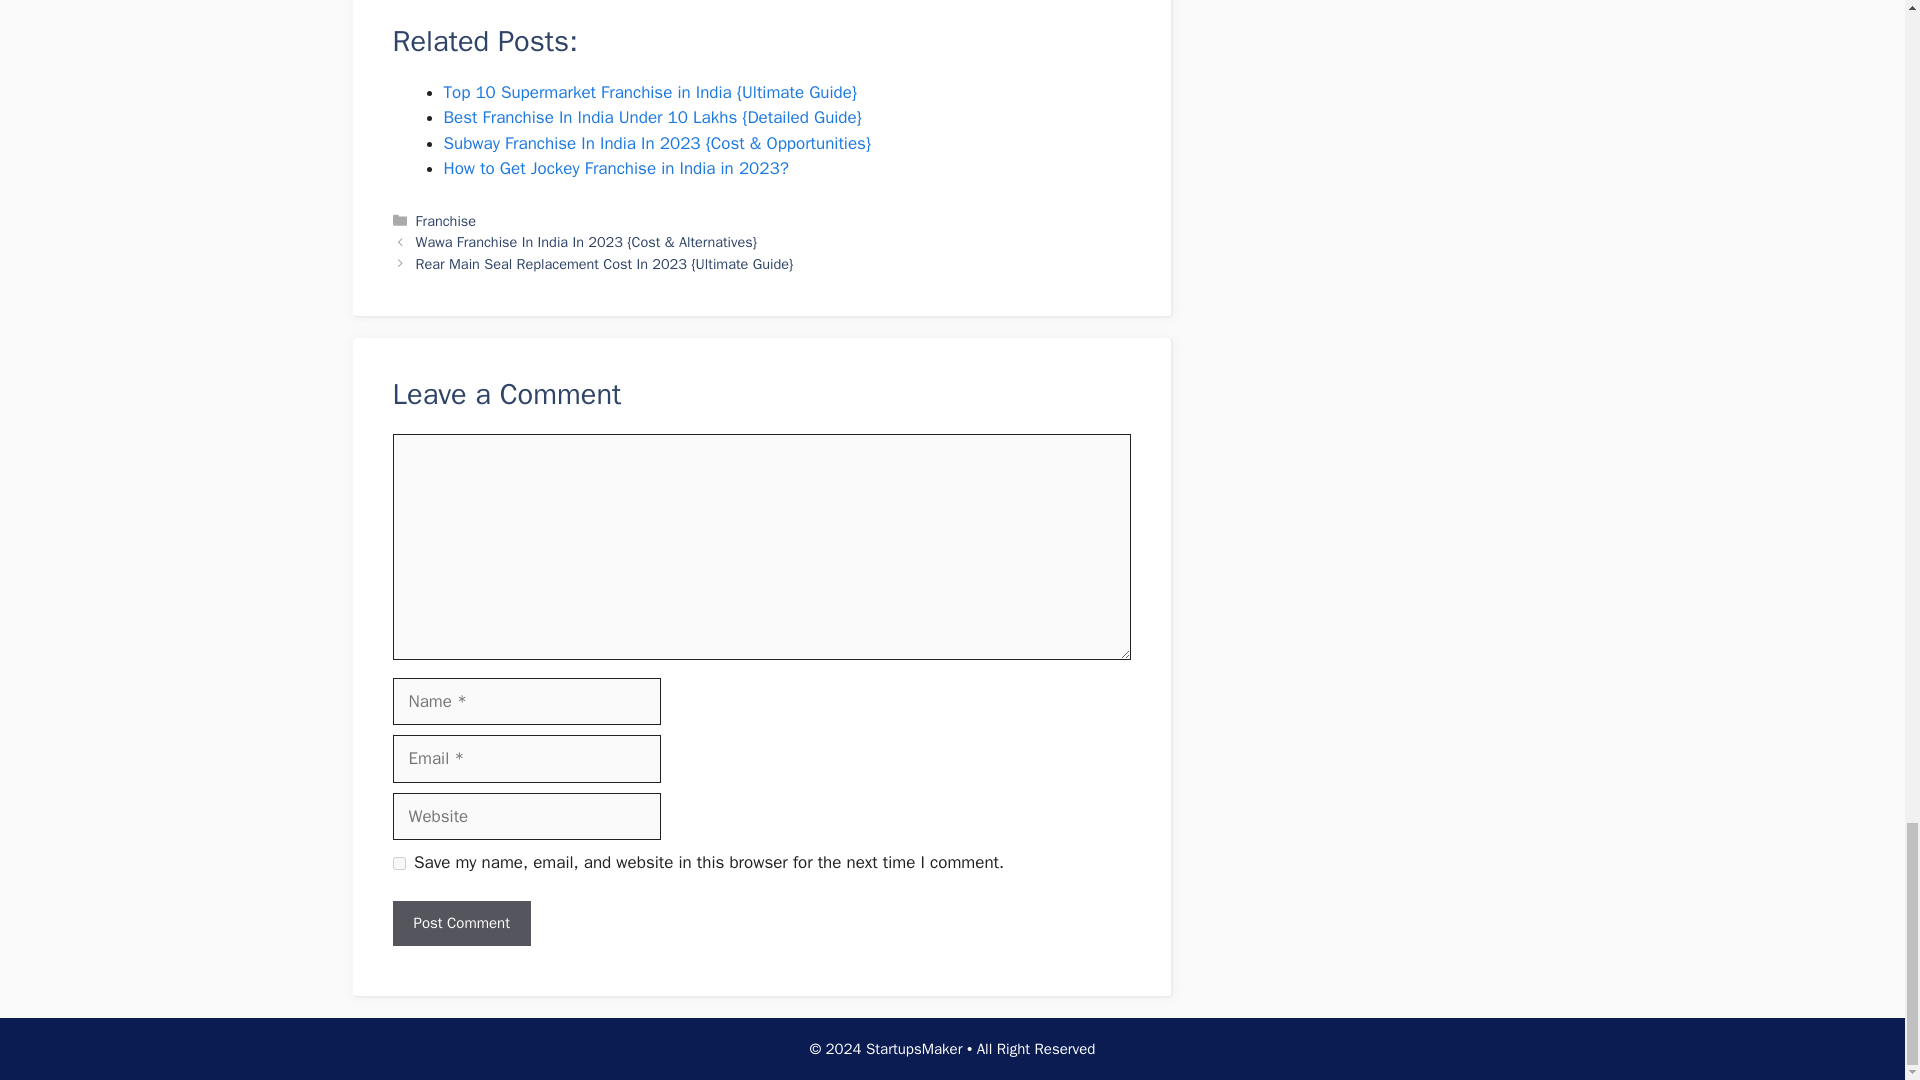  Describe the element at coordinates (460, 923) in the screenshot. I see `Post Comment` at that location.